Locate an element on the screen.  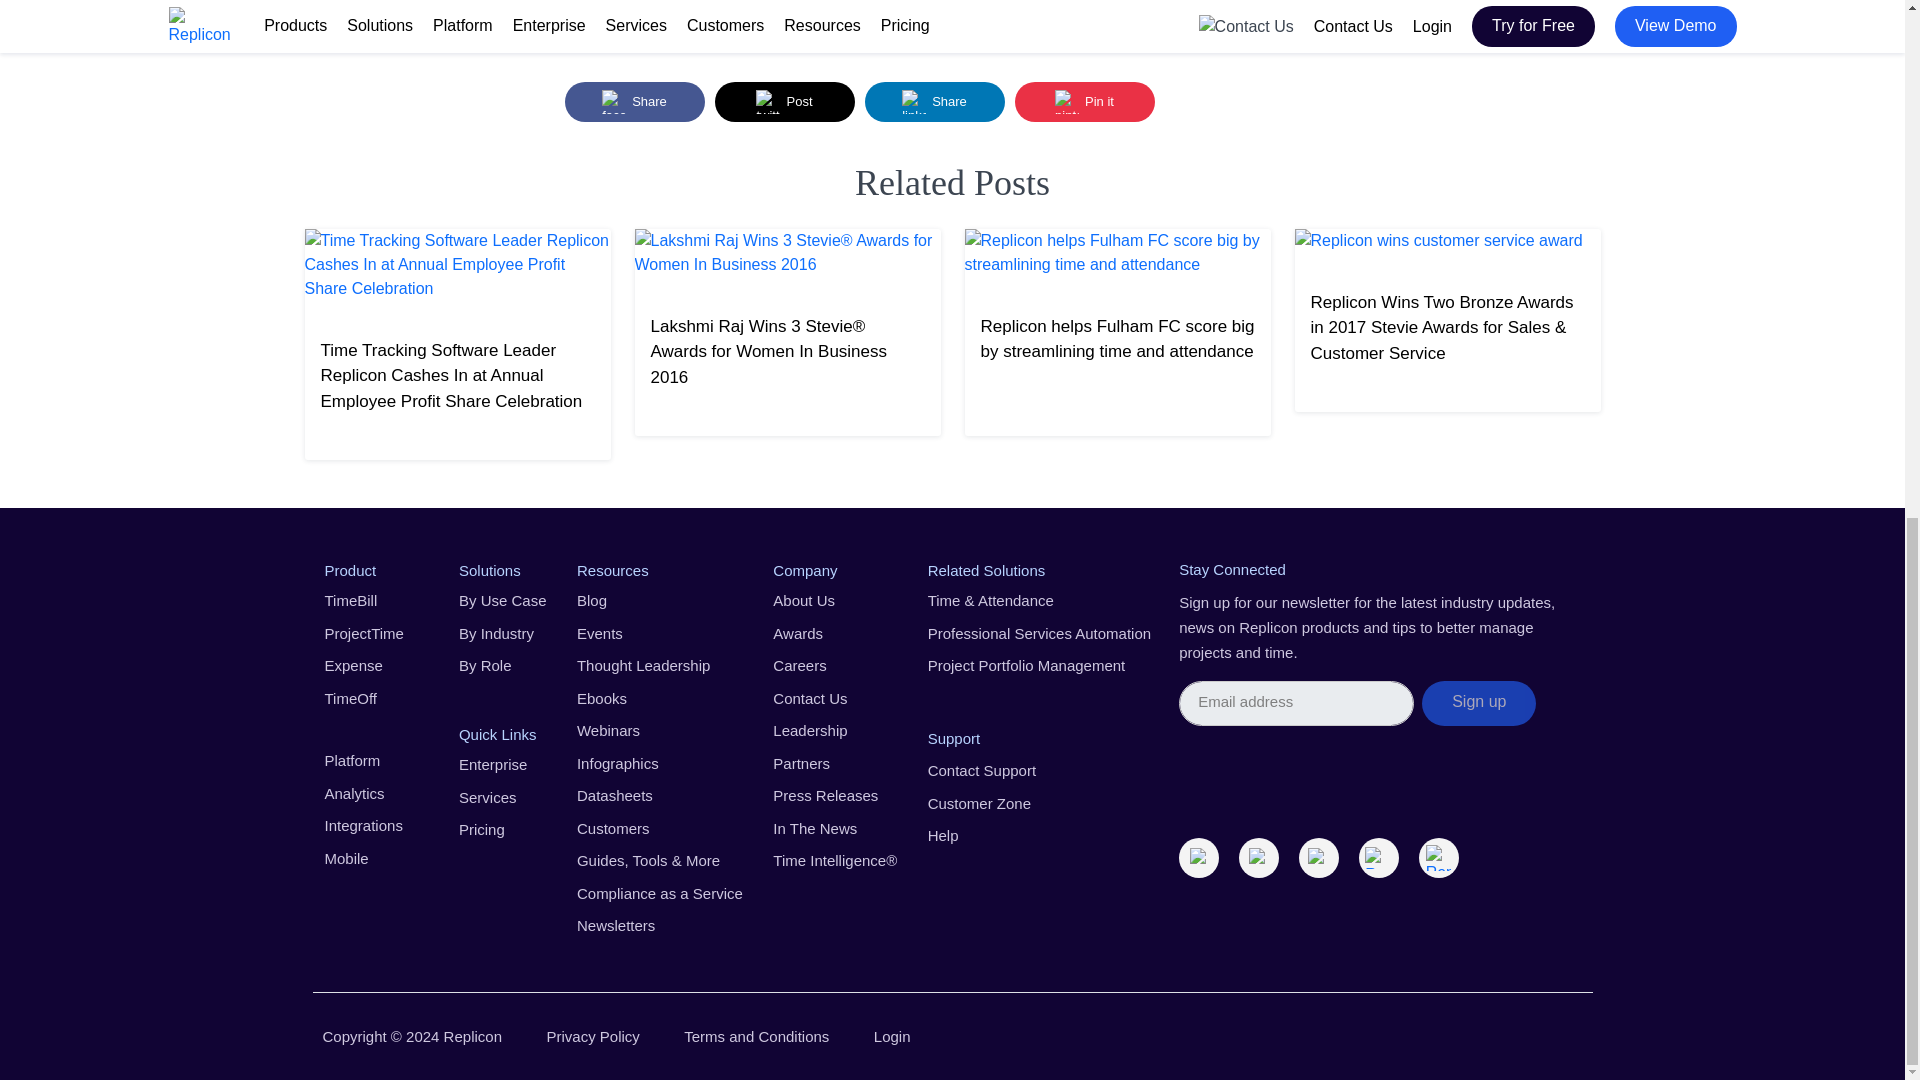
Share on X is located at coordinates (784, 102).